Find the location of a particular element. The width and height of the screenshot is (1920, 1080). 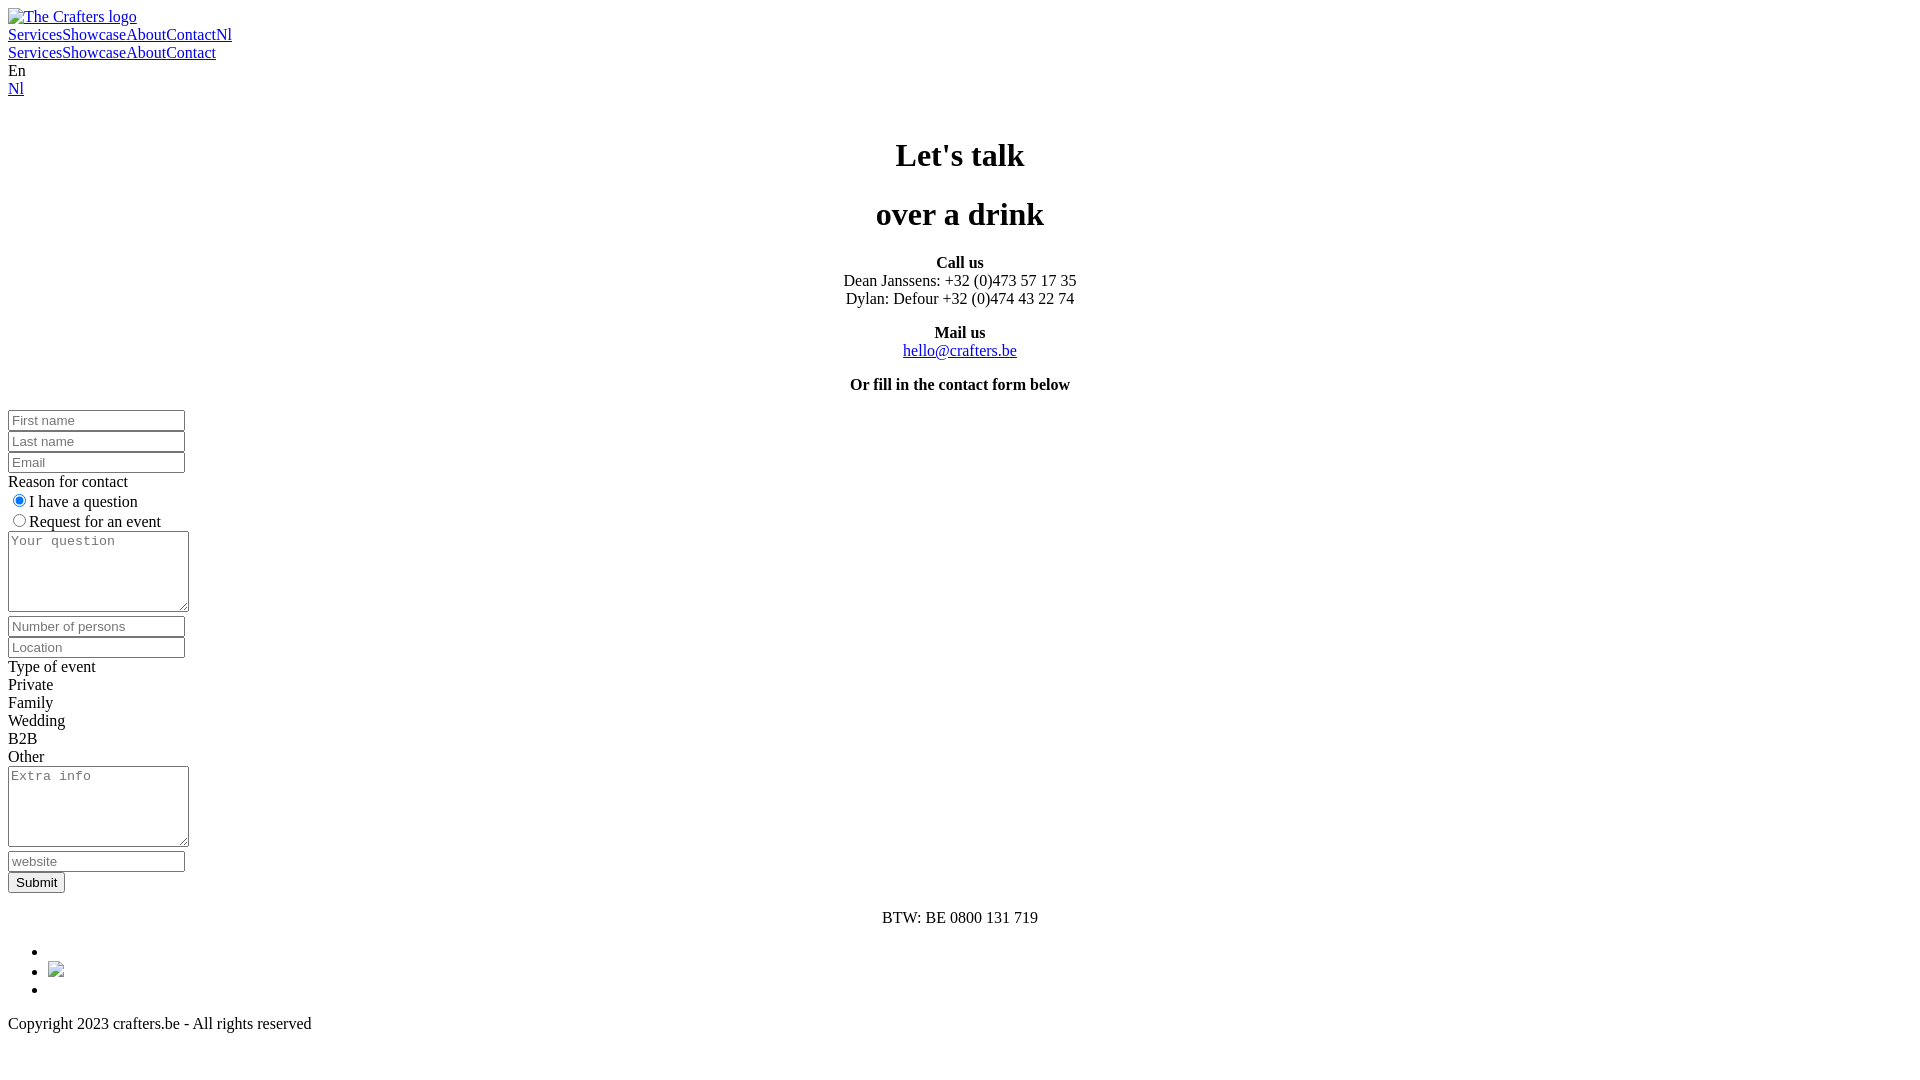

Nl is located at coordinates (224, 34).